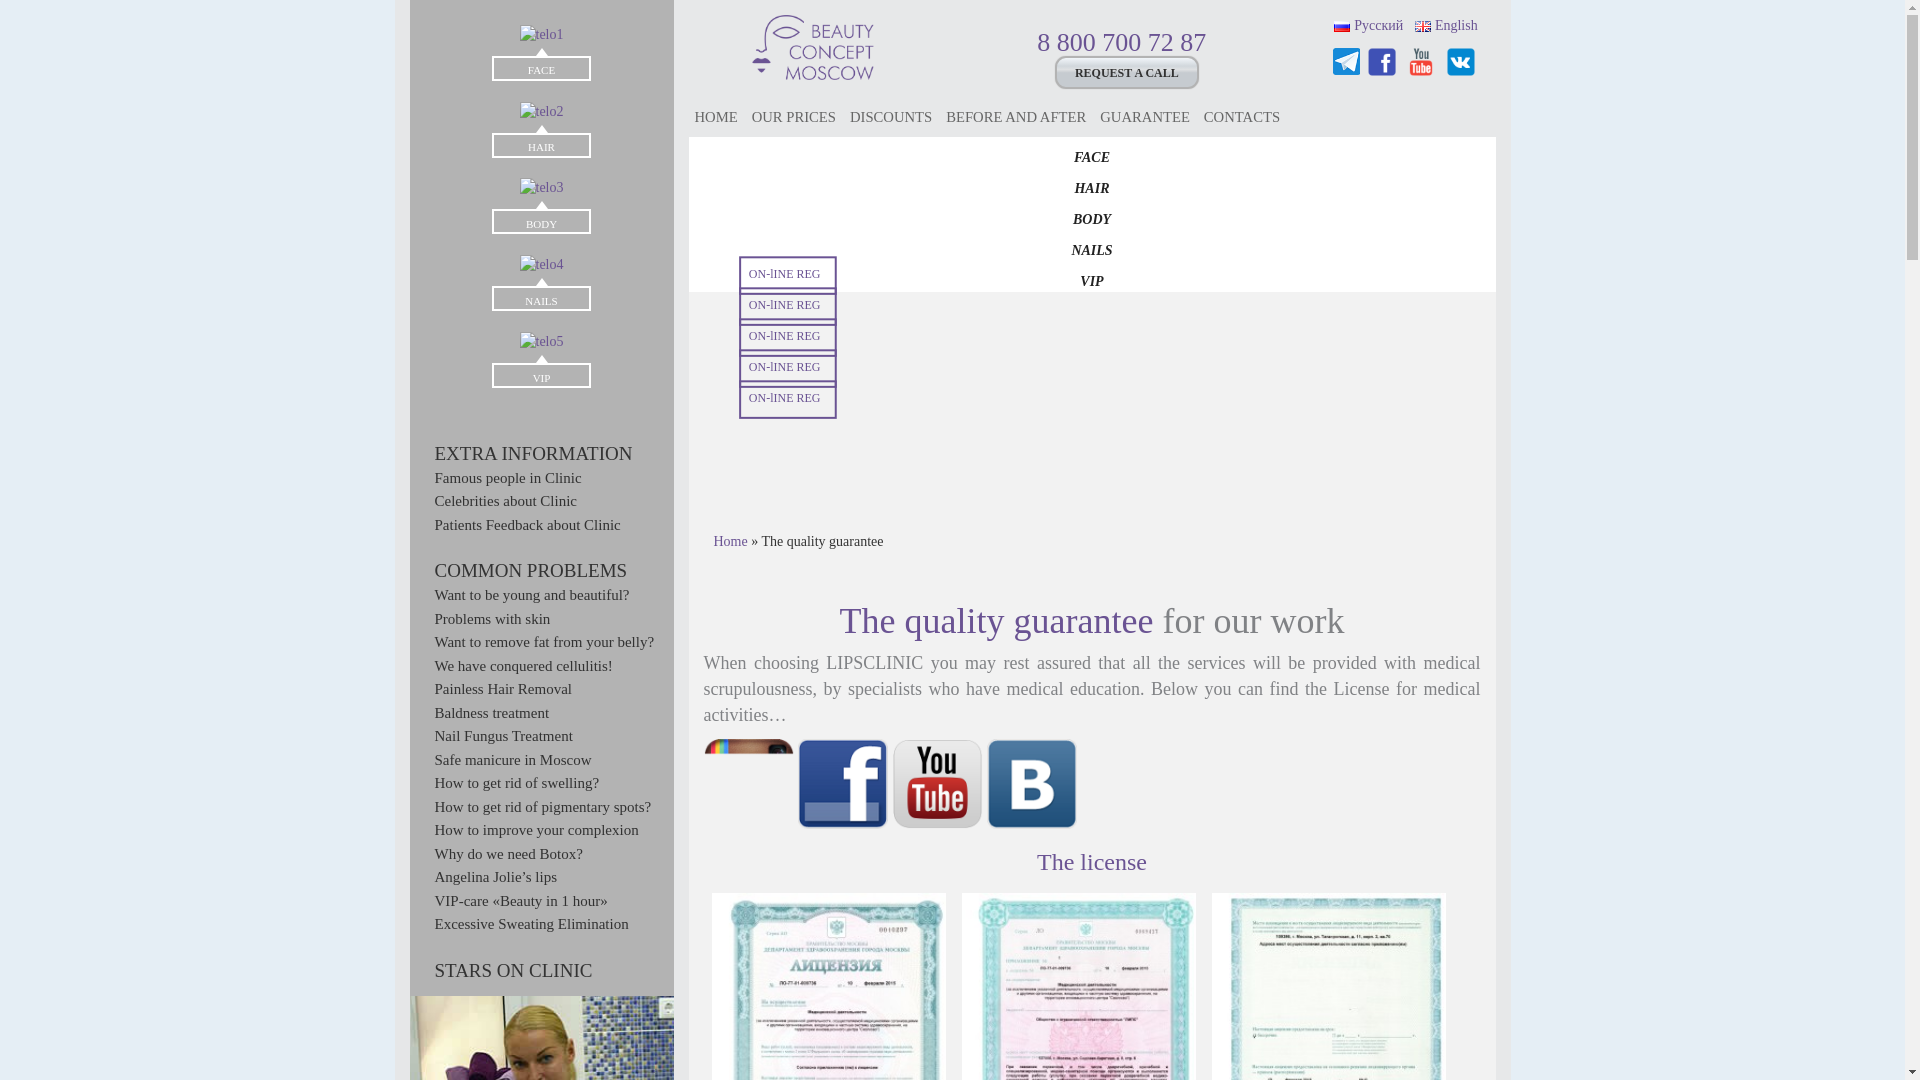 The height and width of the screenshot is (1080, 1920). I want to click on Why do we need Botox?, so click(507, 853).